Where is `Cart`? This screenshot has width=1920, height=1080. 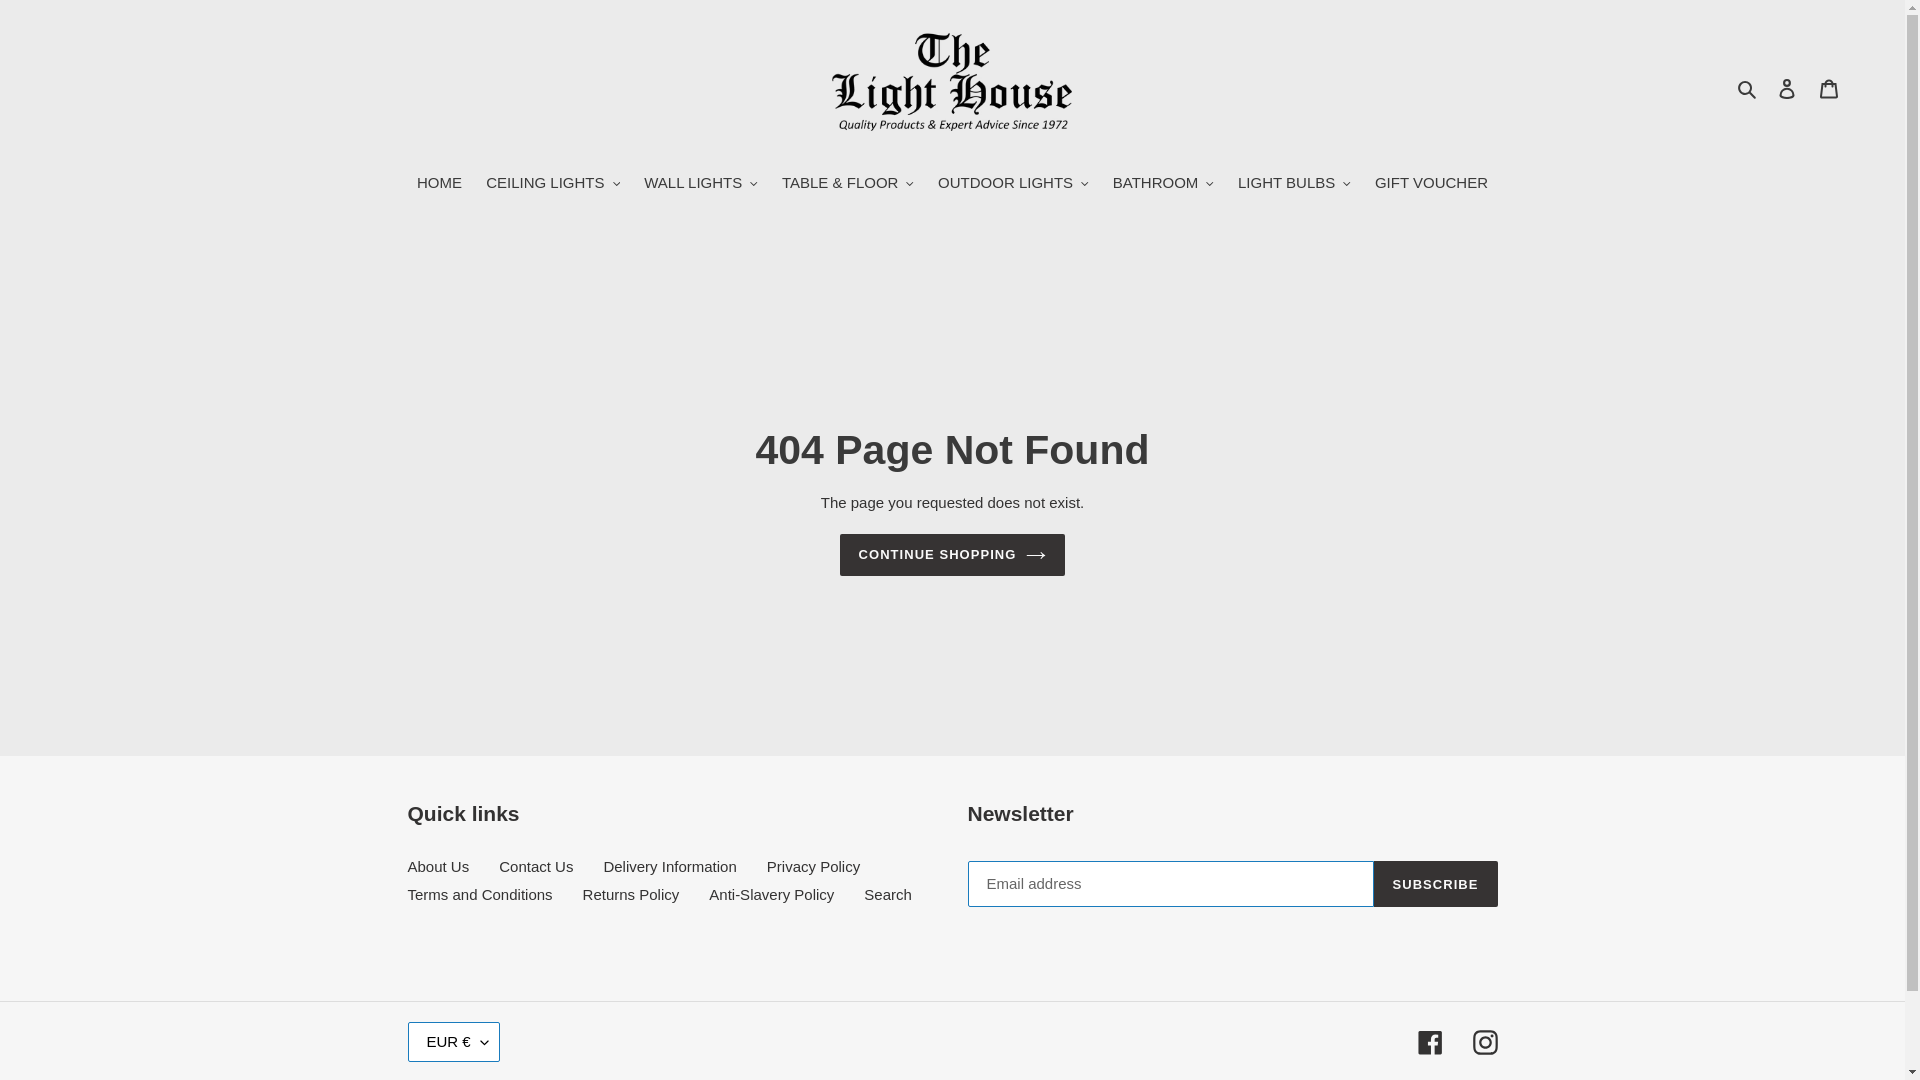 Cart is located at coordinates (1829, 88).